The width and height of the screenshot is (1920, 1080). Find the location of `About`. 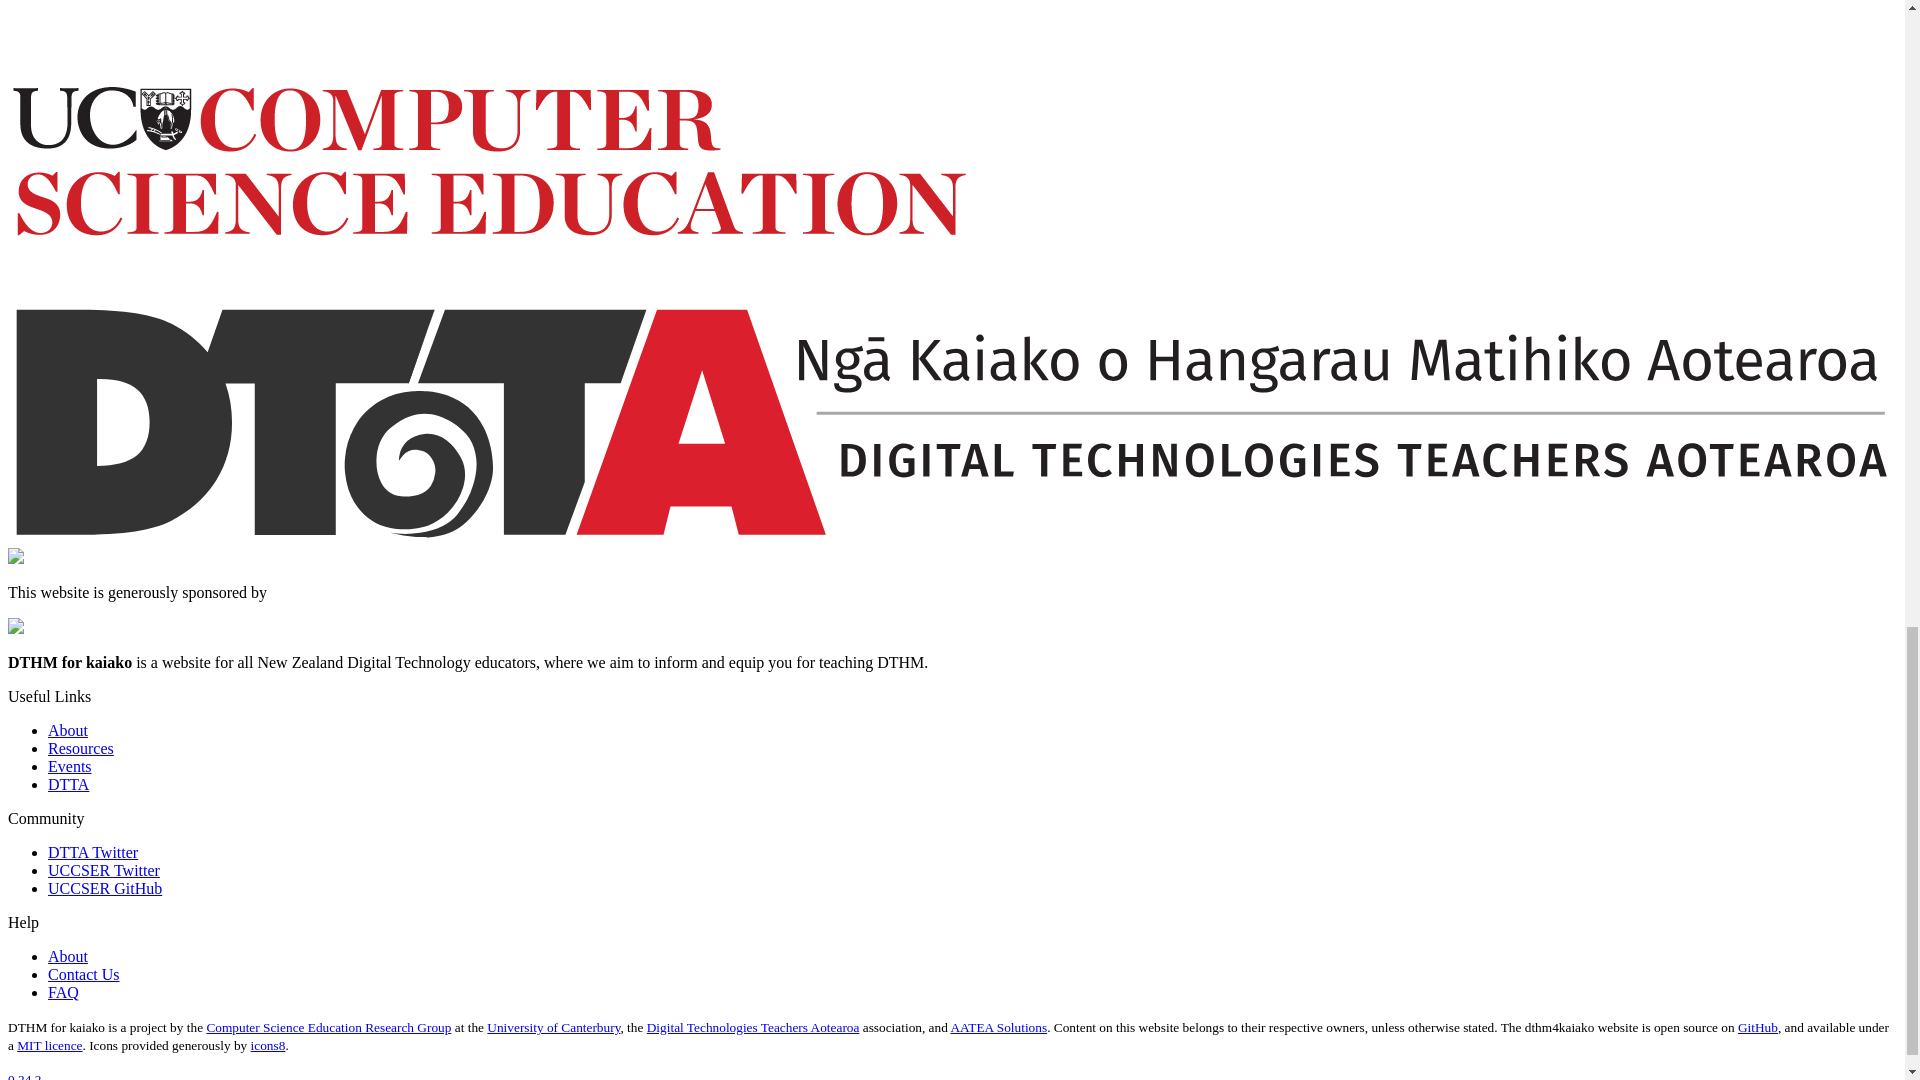

About is located at coordinates (68, 956).